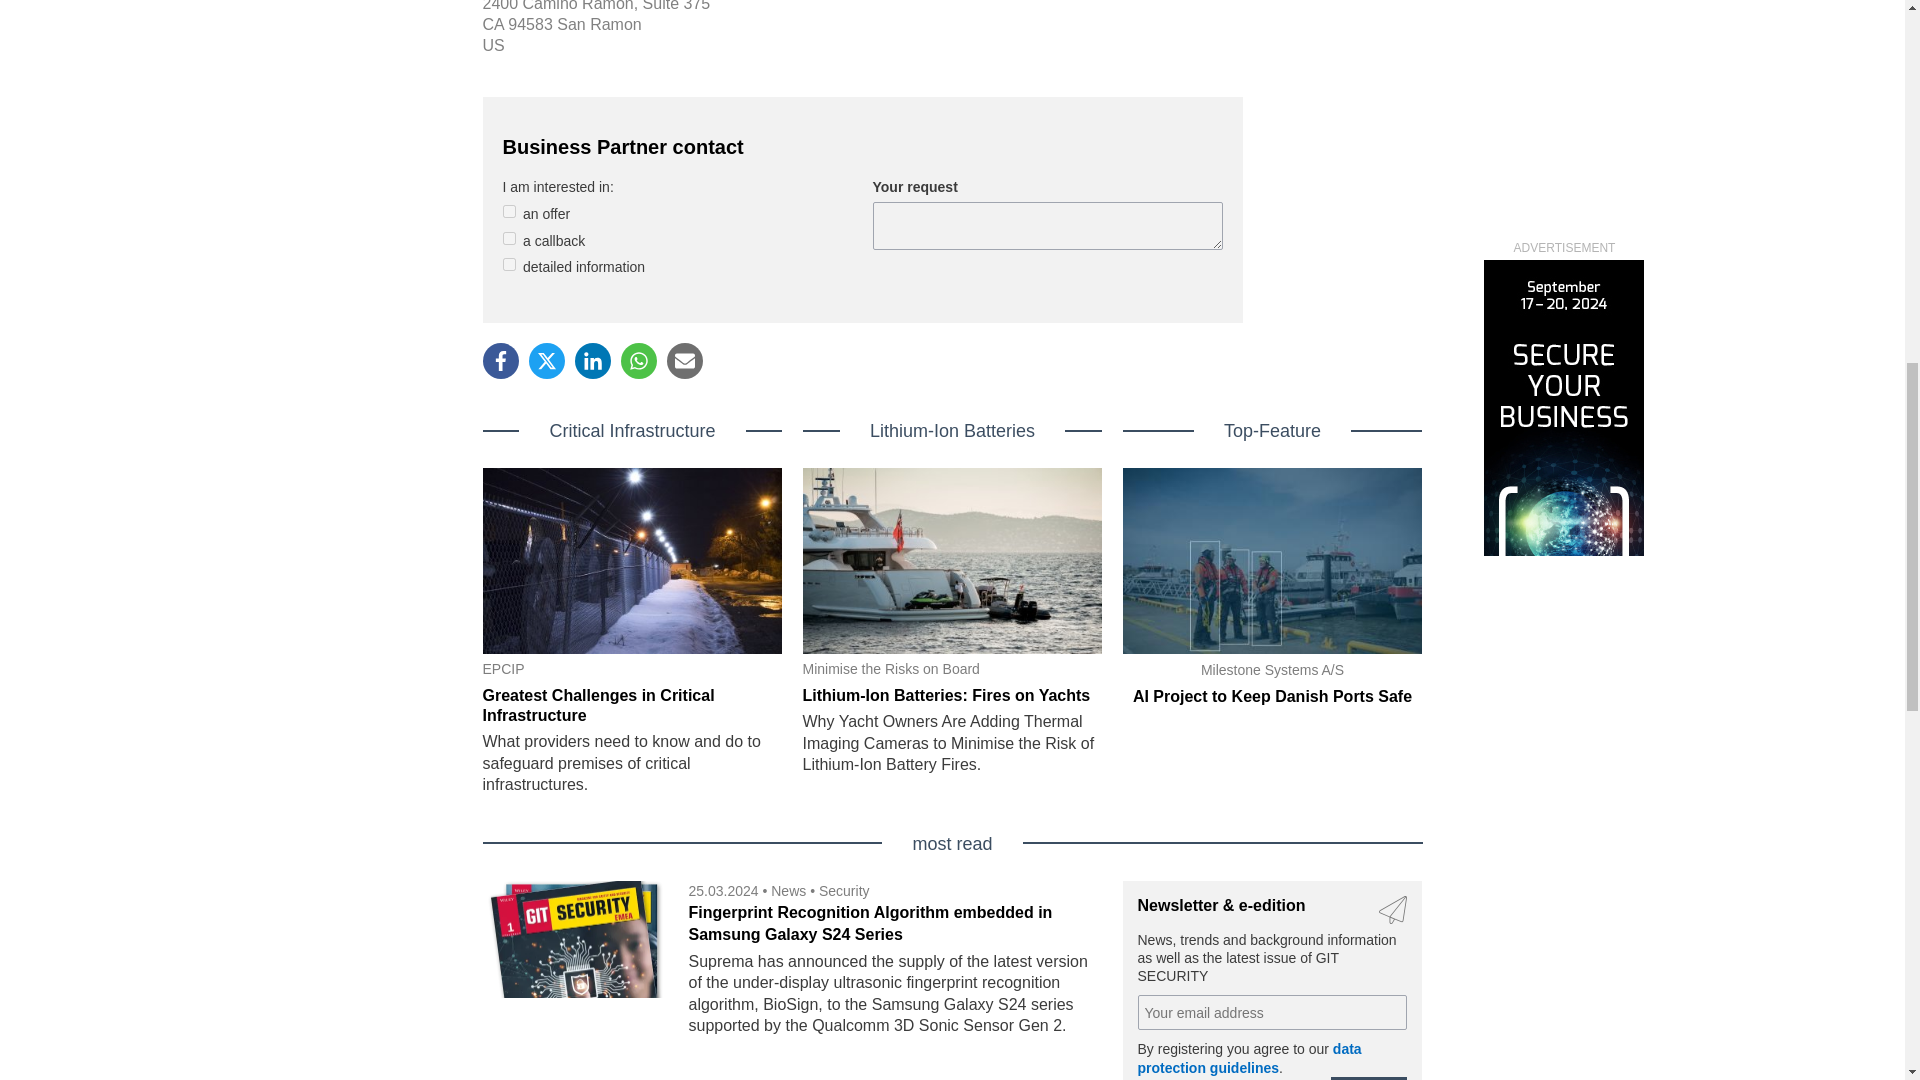 This screenshot has width=1920, height=1080. I want to click on Share on Linked-in, so click(592, 361).